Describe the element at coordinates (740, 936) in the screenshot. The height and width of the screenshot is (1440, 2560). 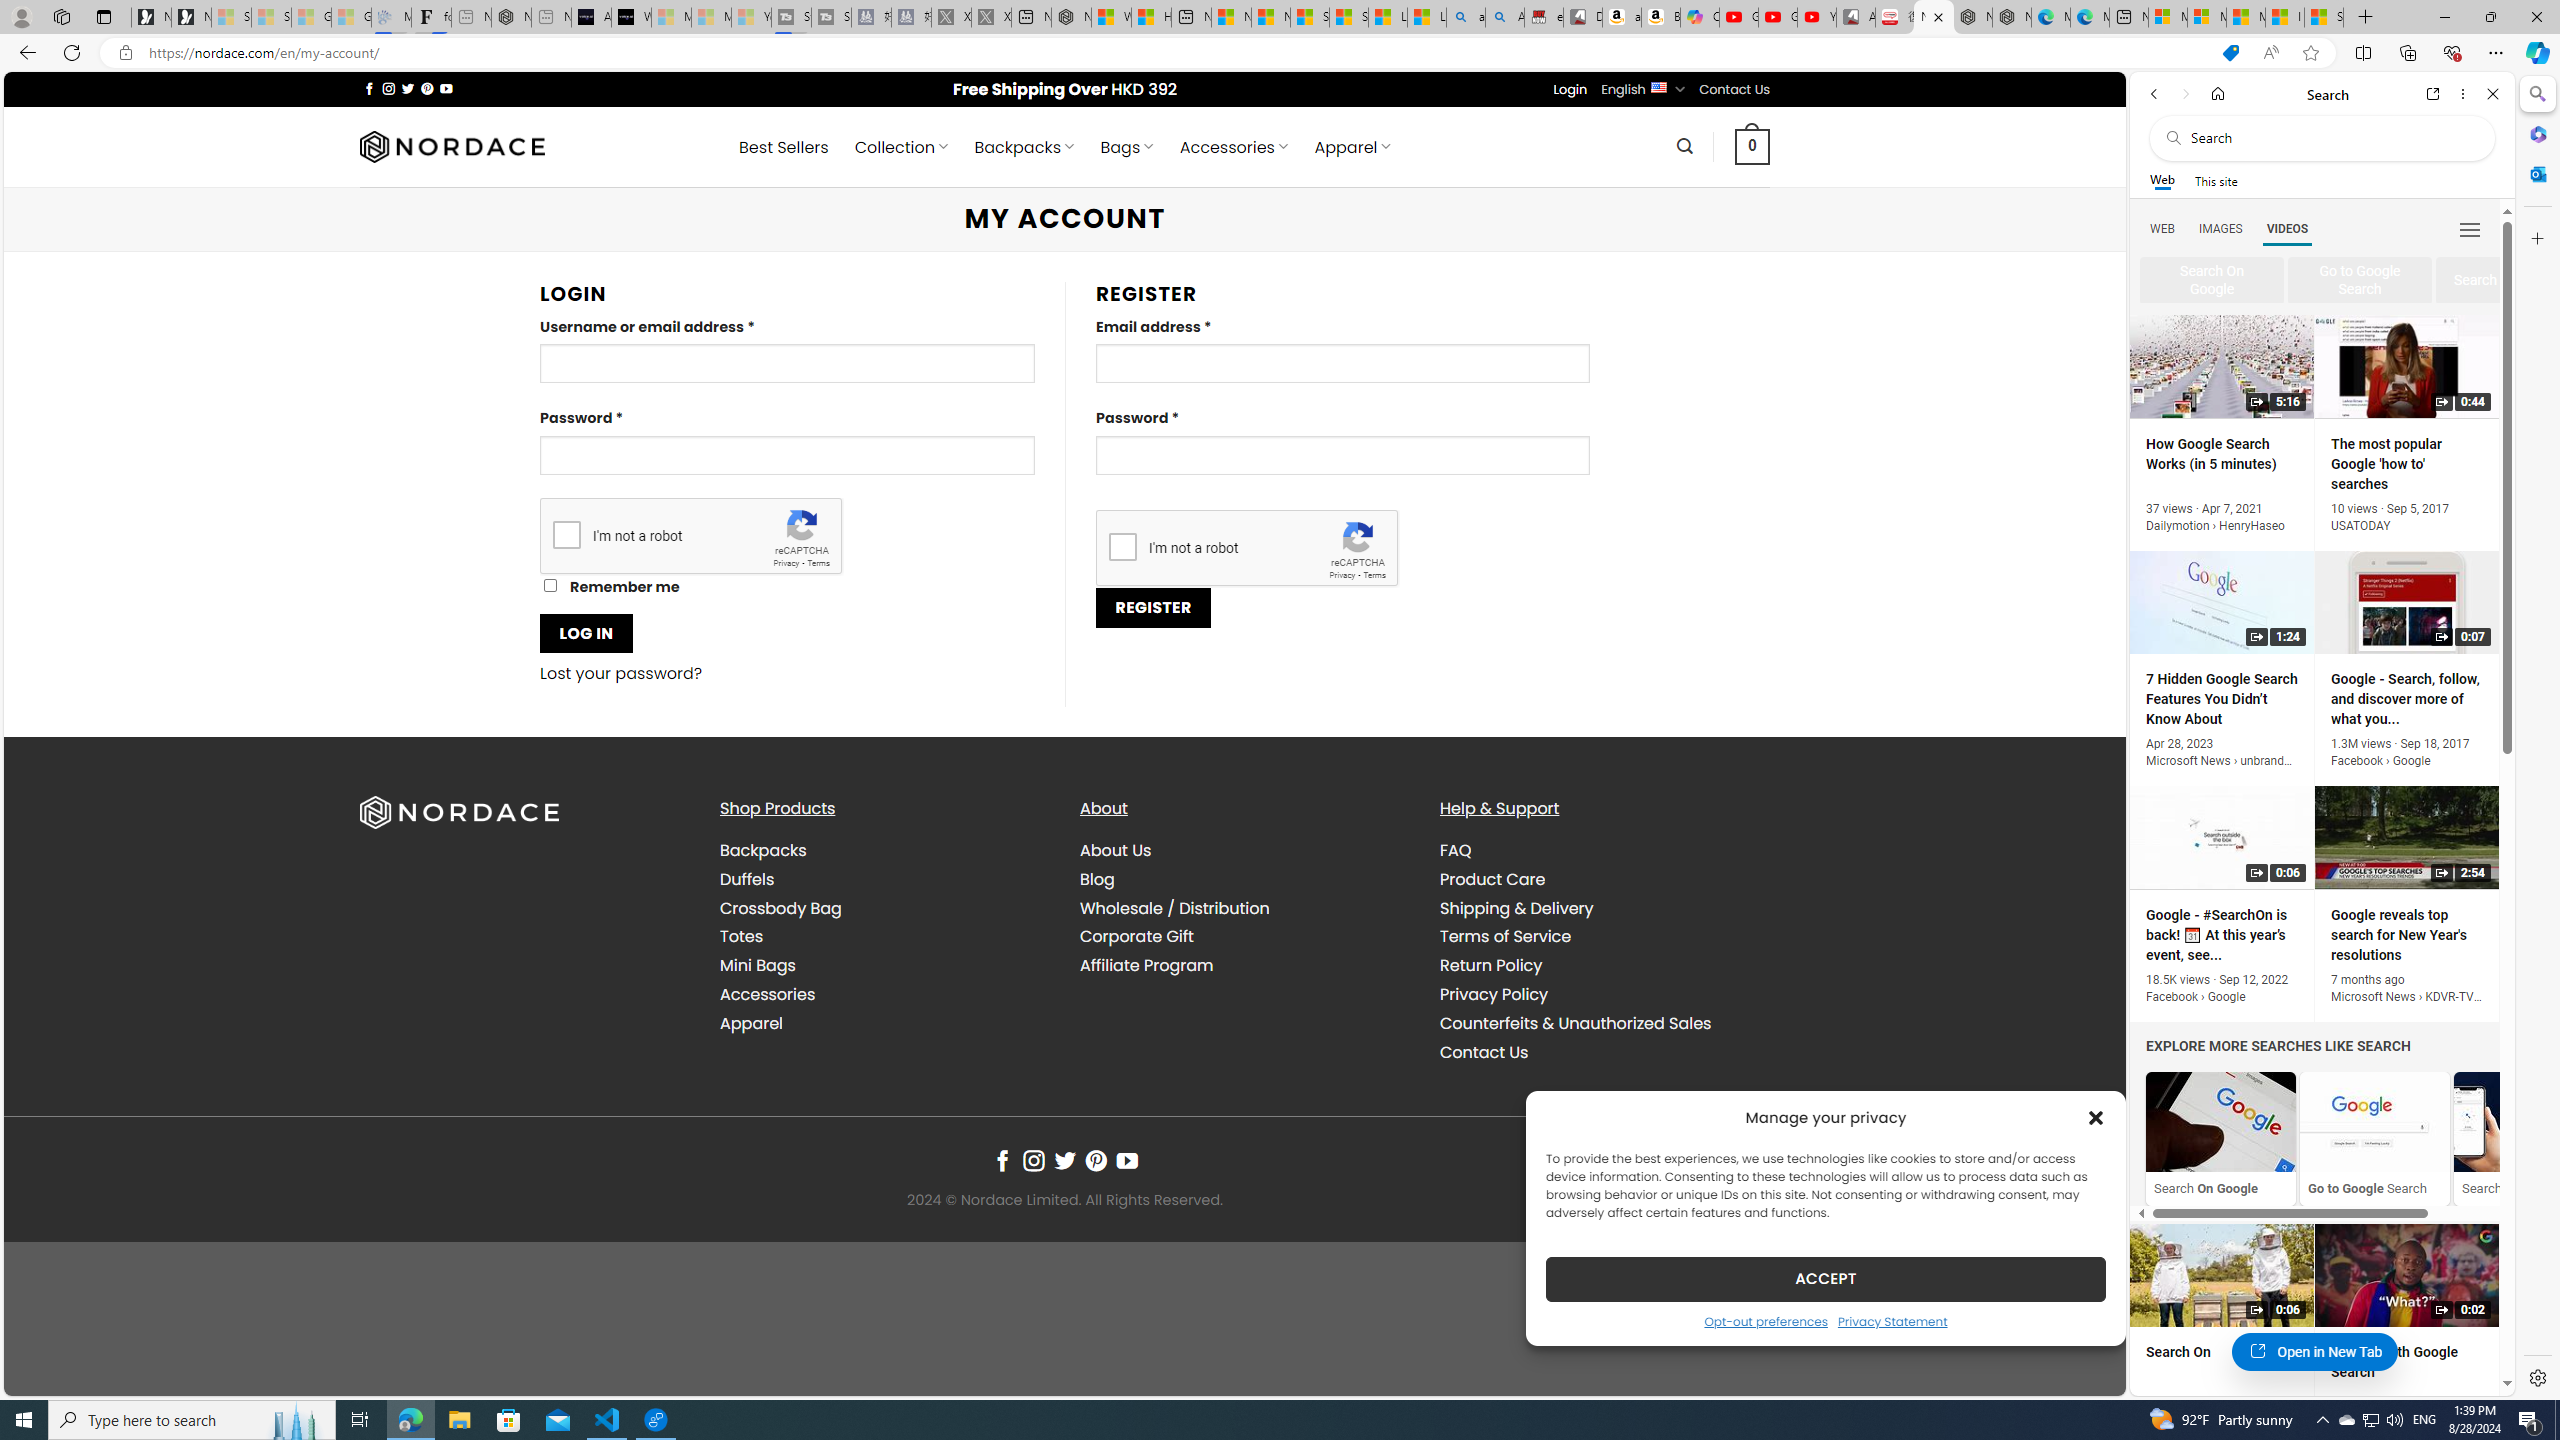
I see `Totes` at that location.